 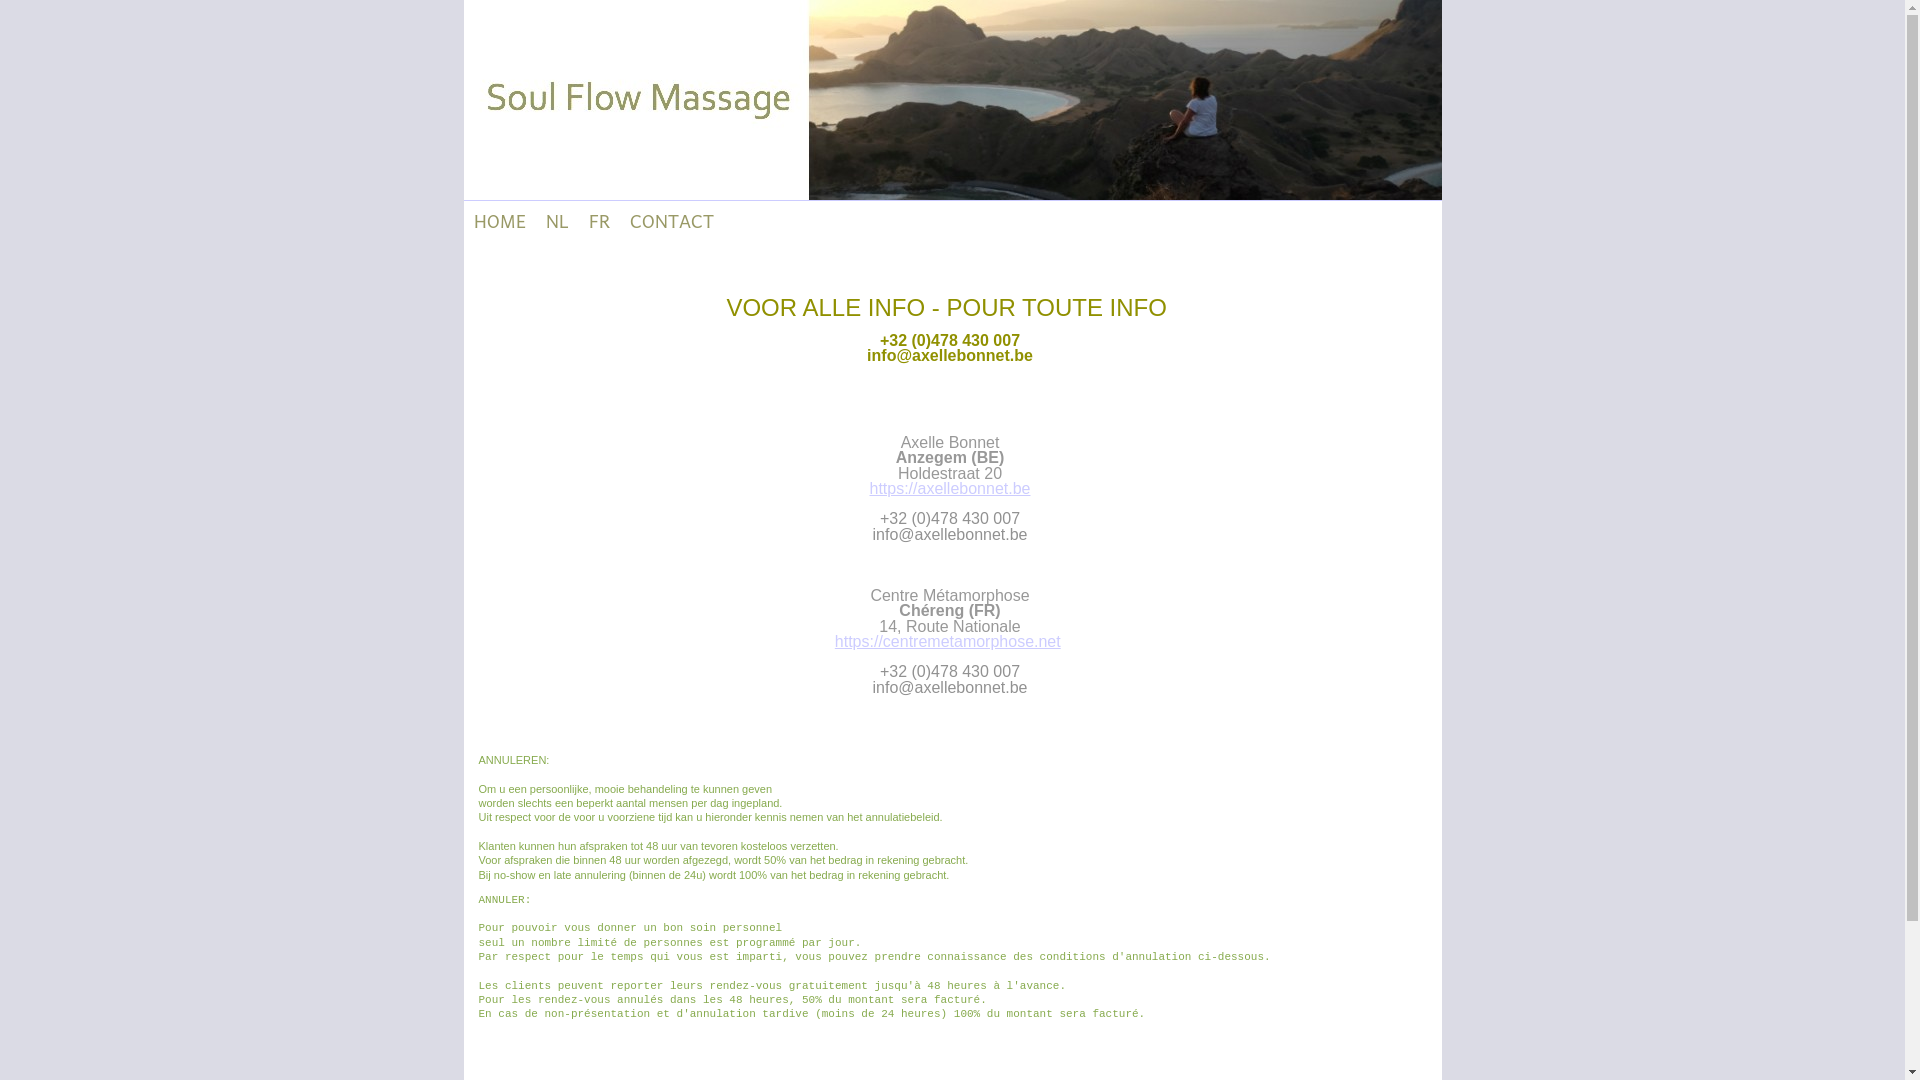 What do you see at coordinates (672, 221) in the screenshot?
I see `CONTACT` at bounding box center [672, 221].